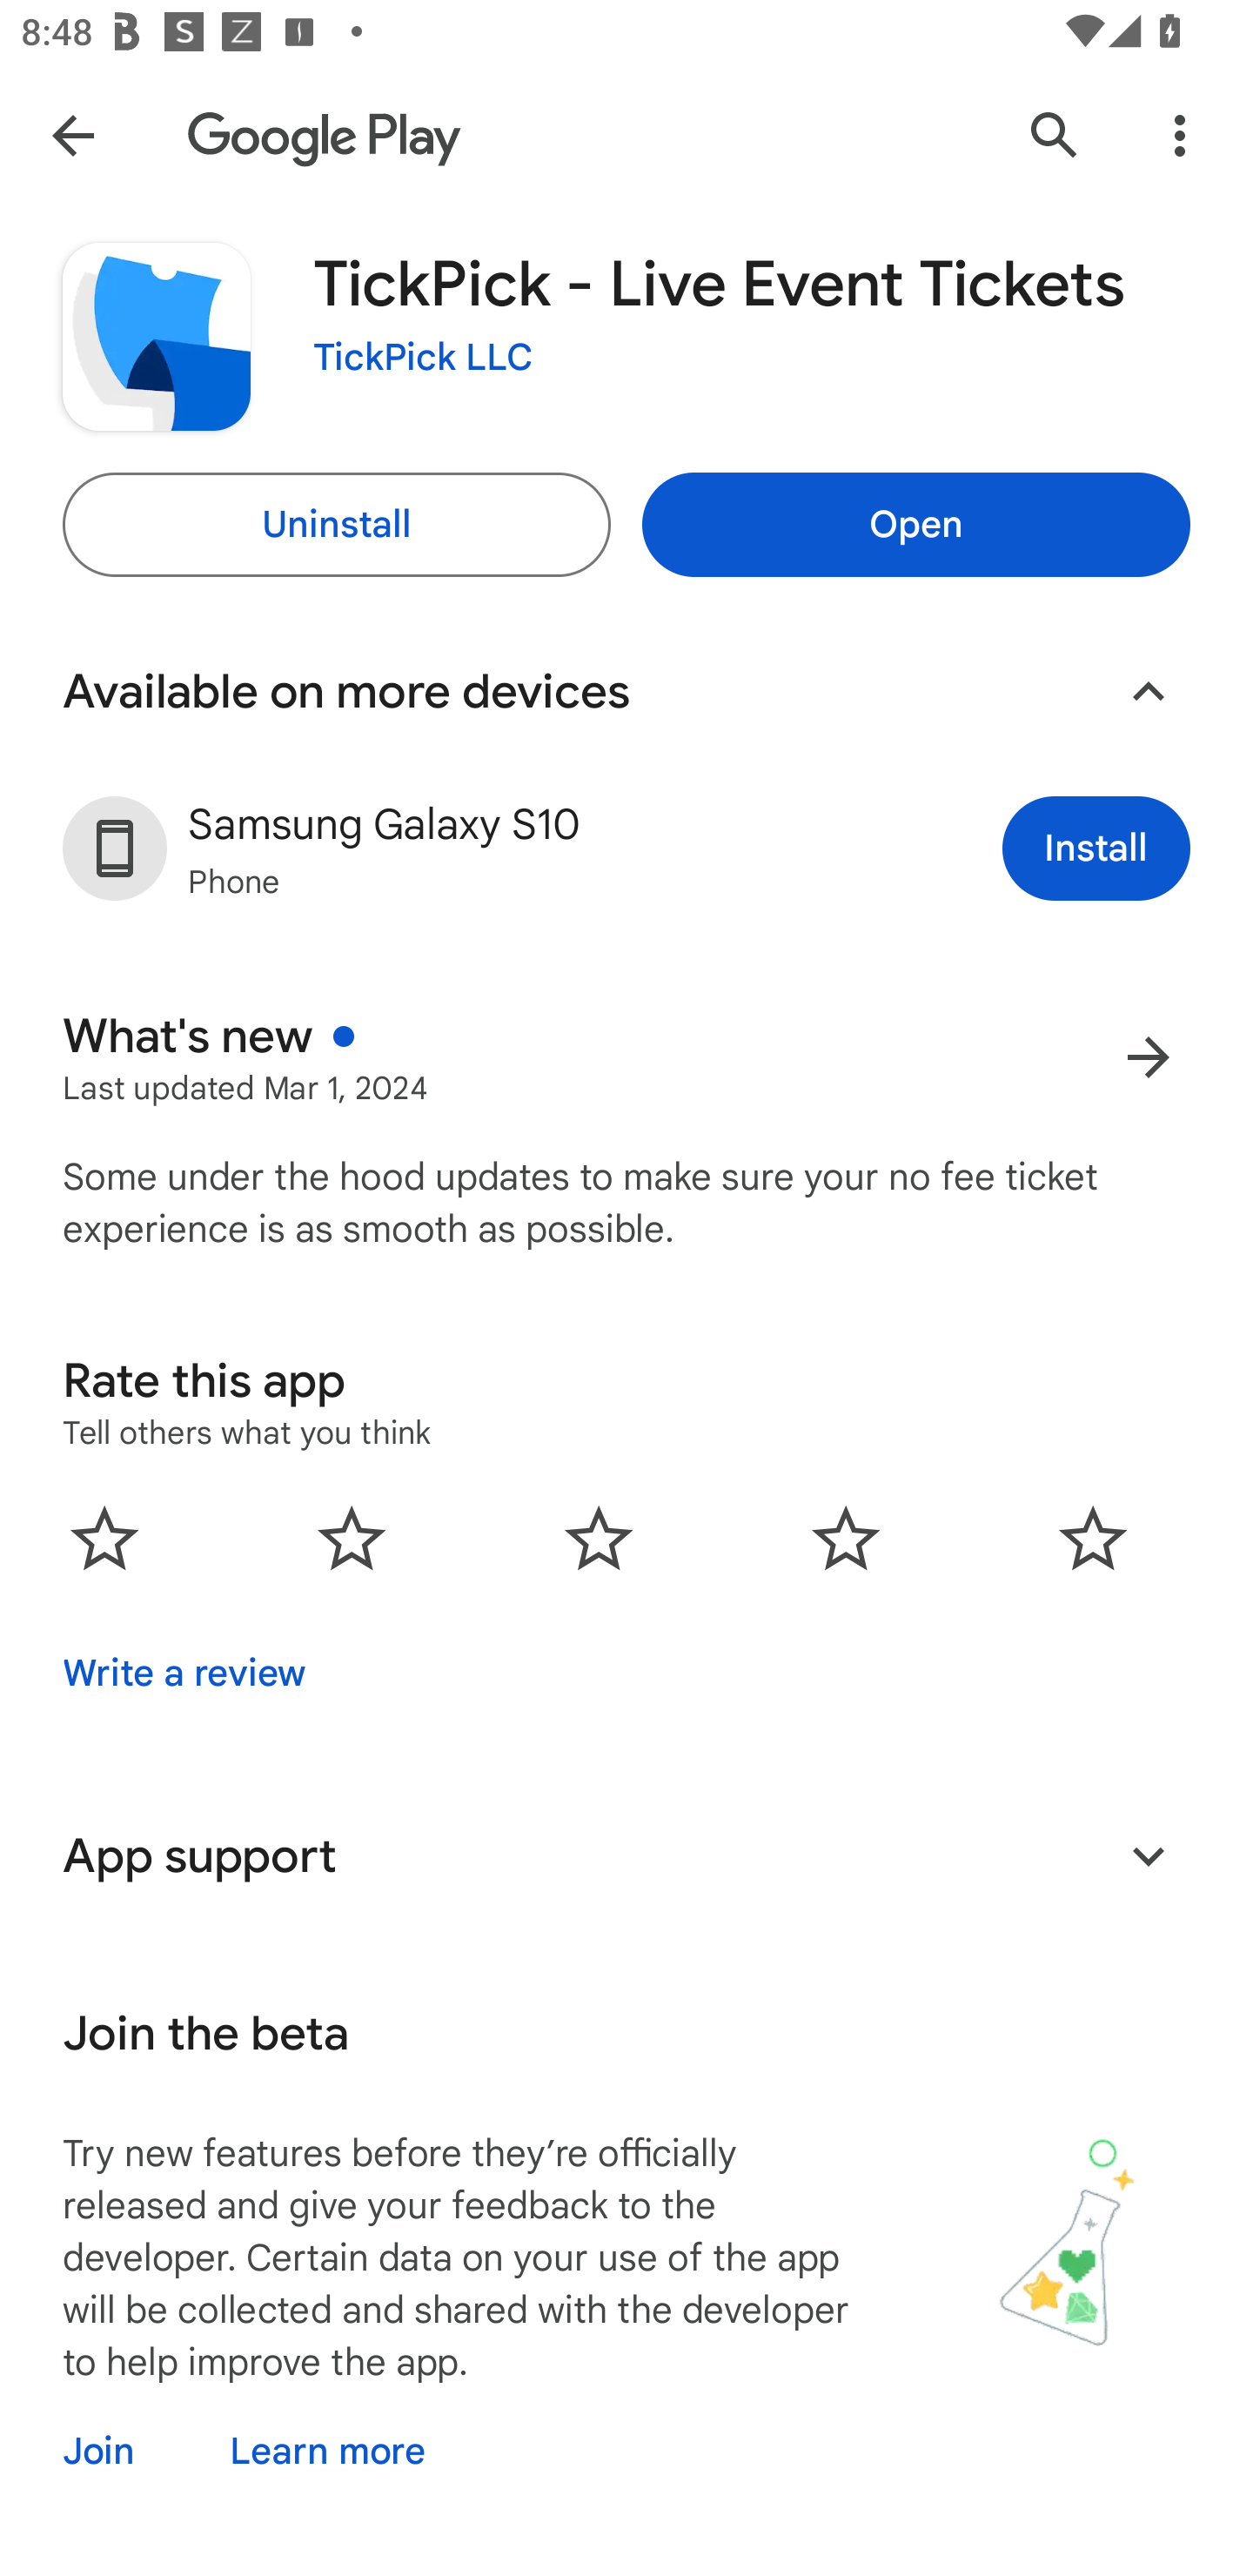 This screenshot has height=2576, width=1253. Describe the element at coordinates (1149, 1057) in the screenshot. I see `More results for What's new` at that location.